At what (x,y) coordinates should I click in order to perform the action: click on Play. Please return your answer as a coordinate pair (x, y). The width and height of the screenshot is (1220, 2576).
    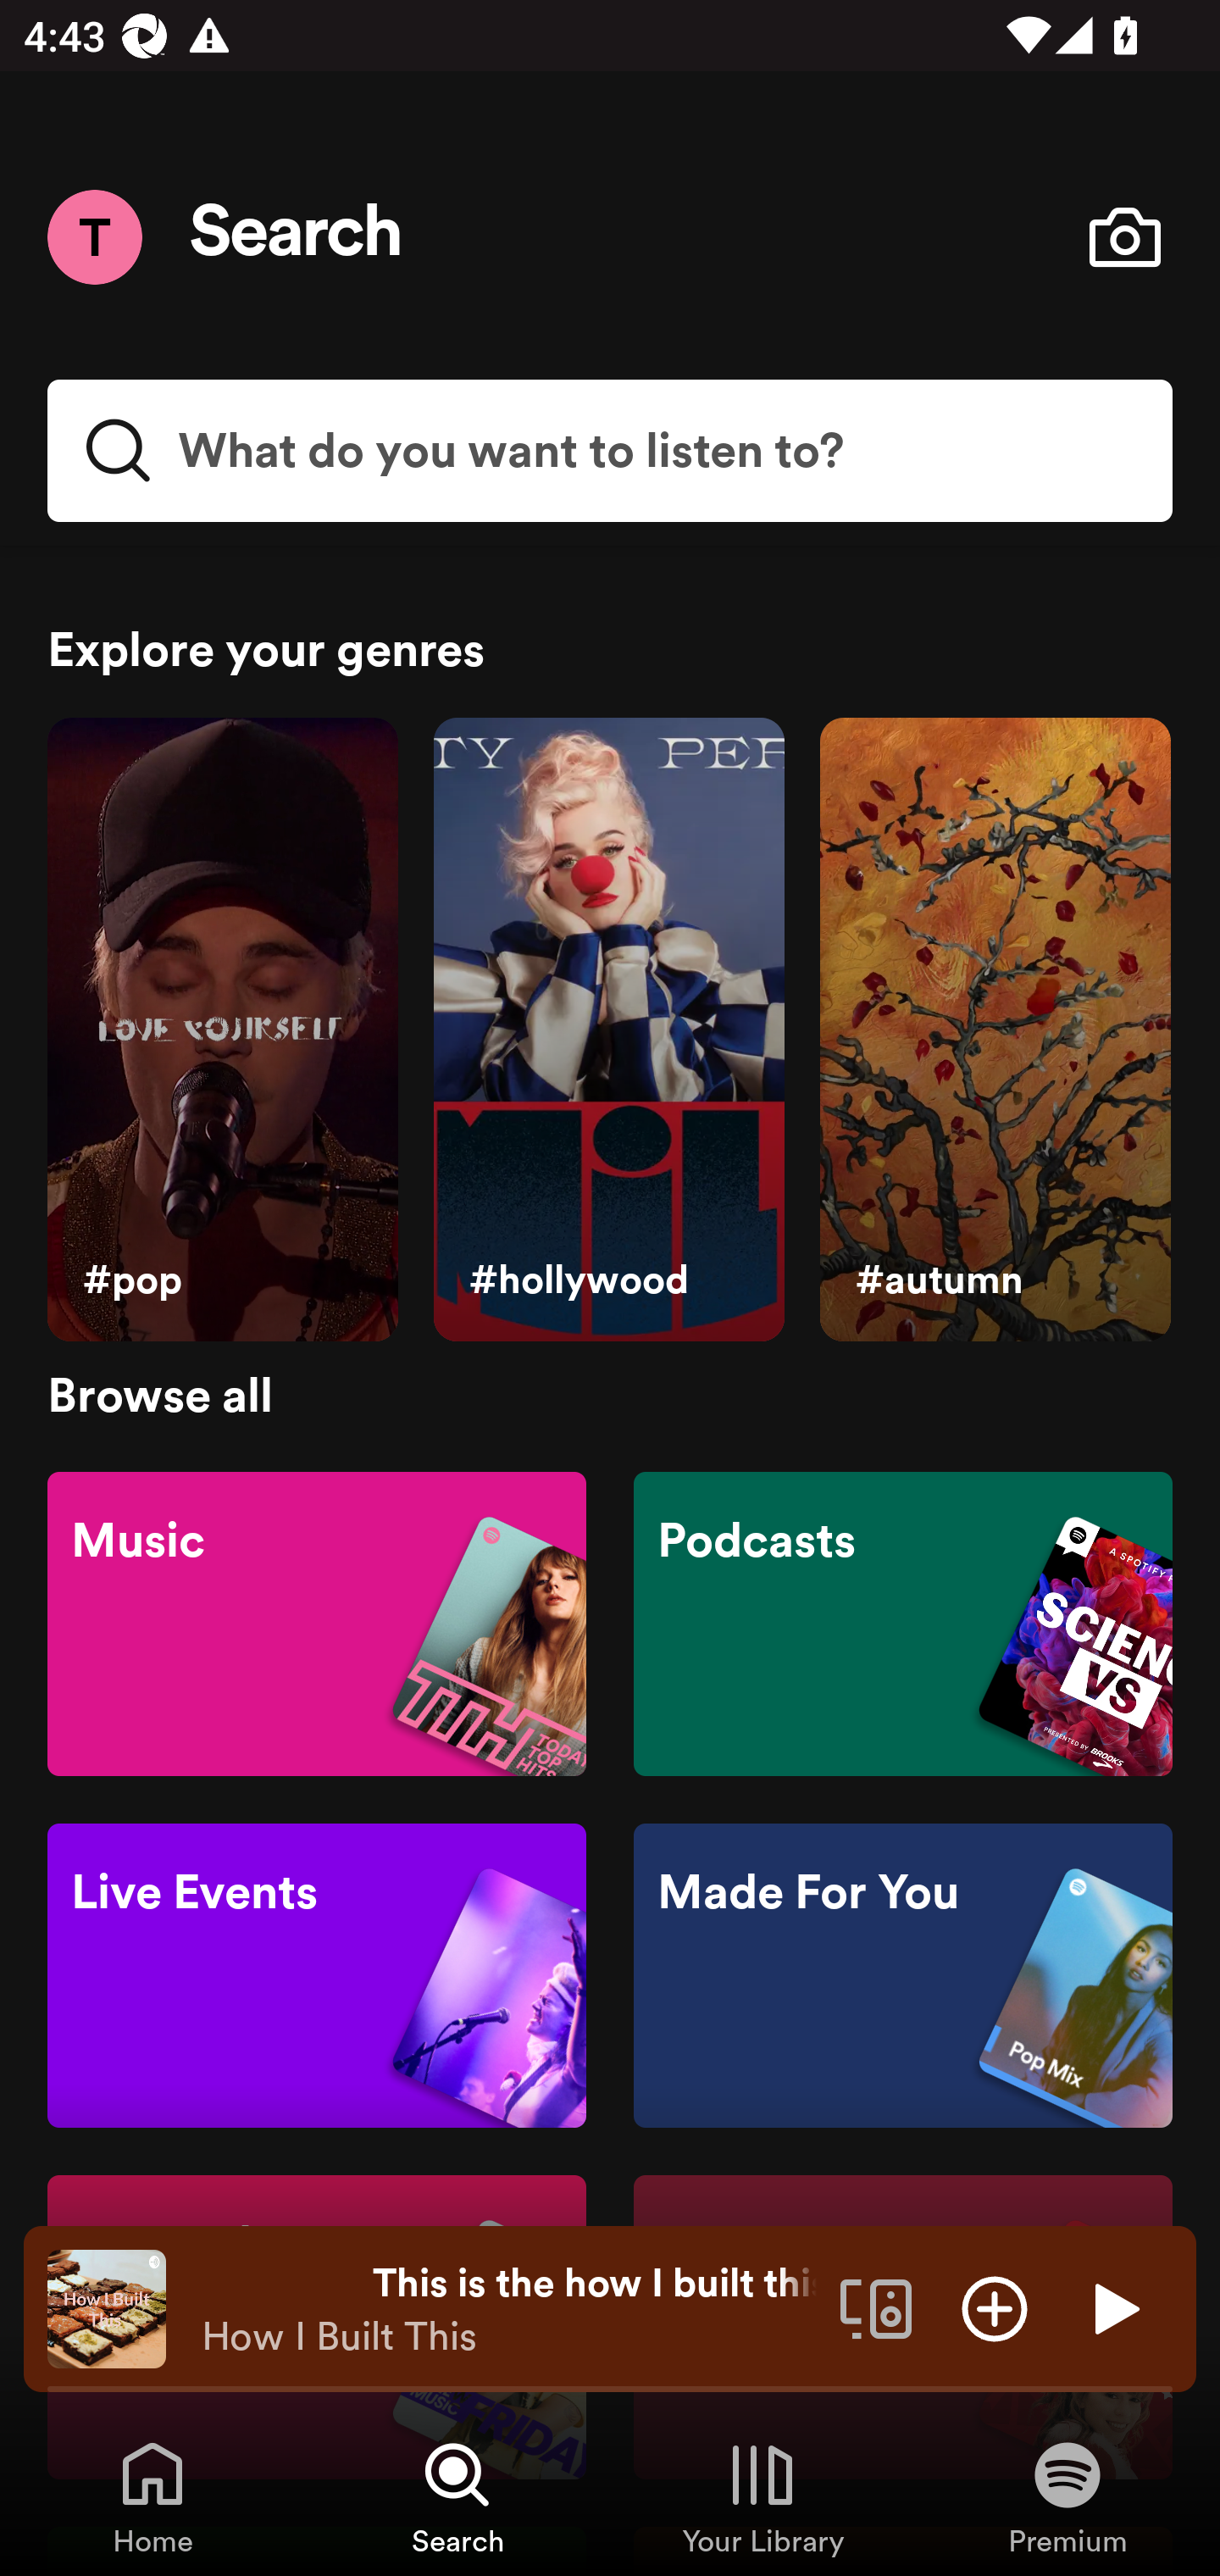
    Looking at the image, I should click on (1113, 2307).